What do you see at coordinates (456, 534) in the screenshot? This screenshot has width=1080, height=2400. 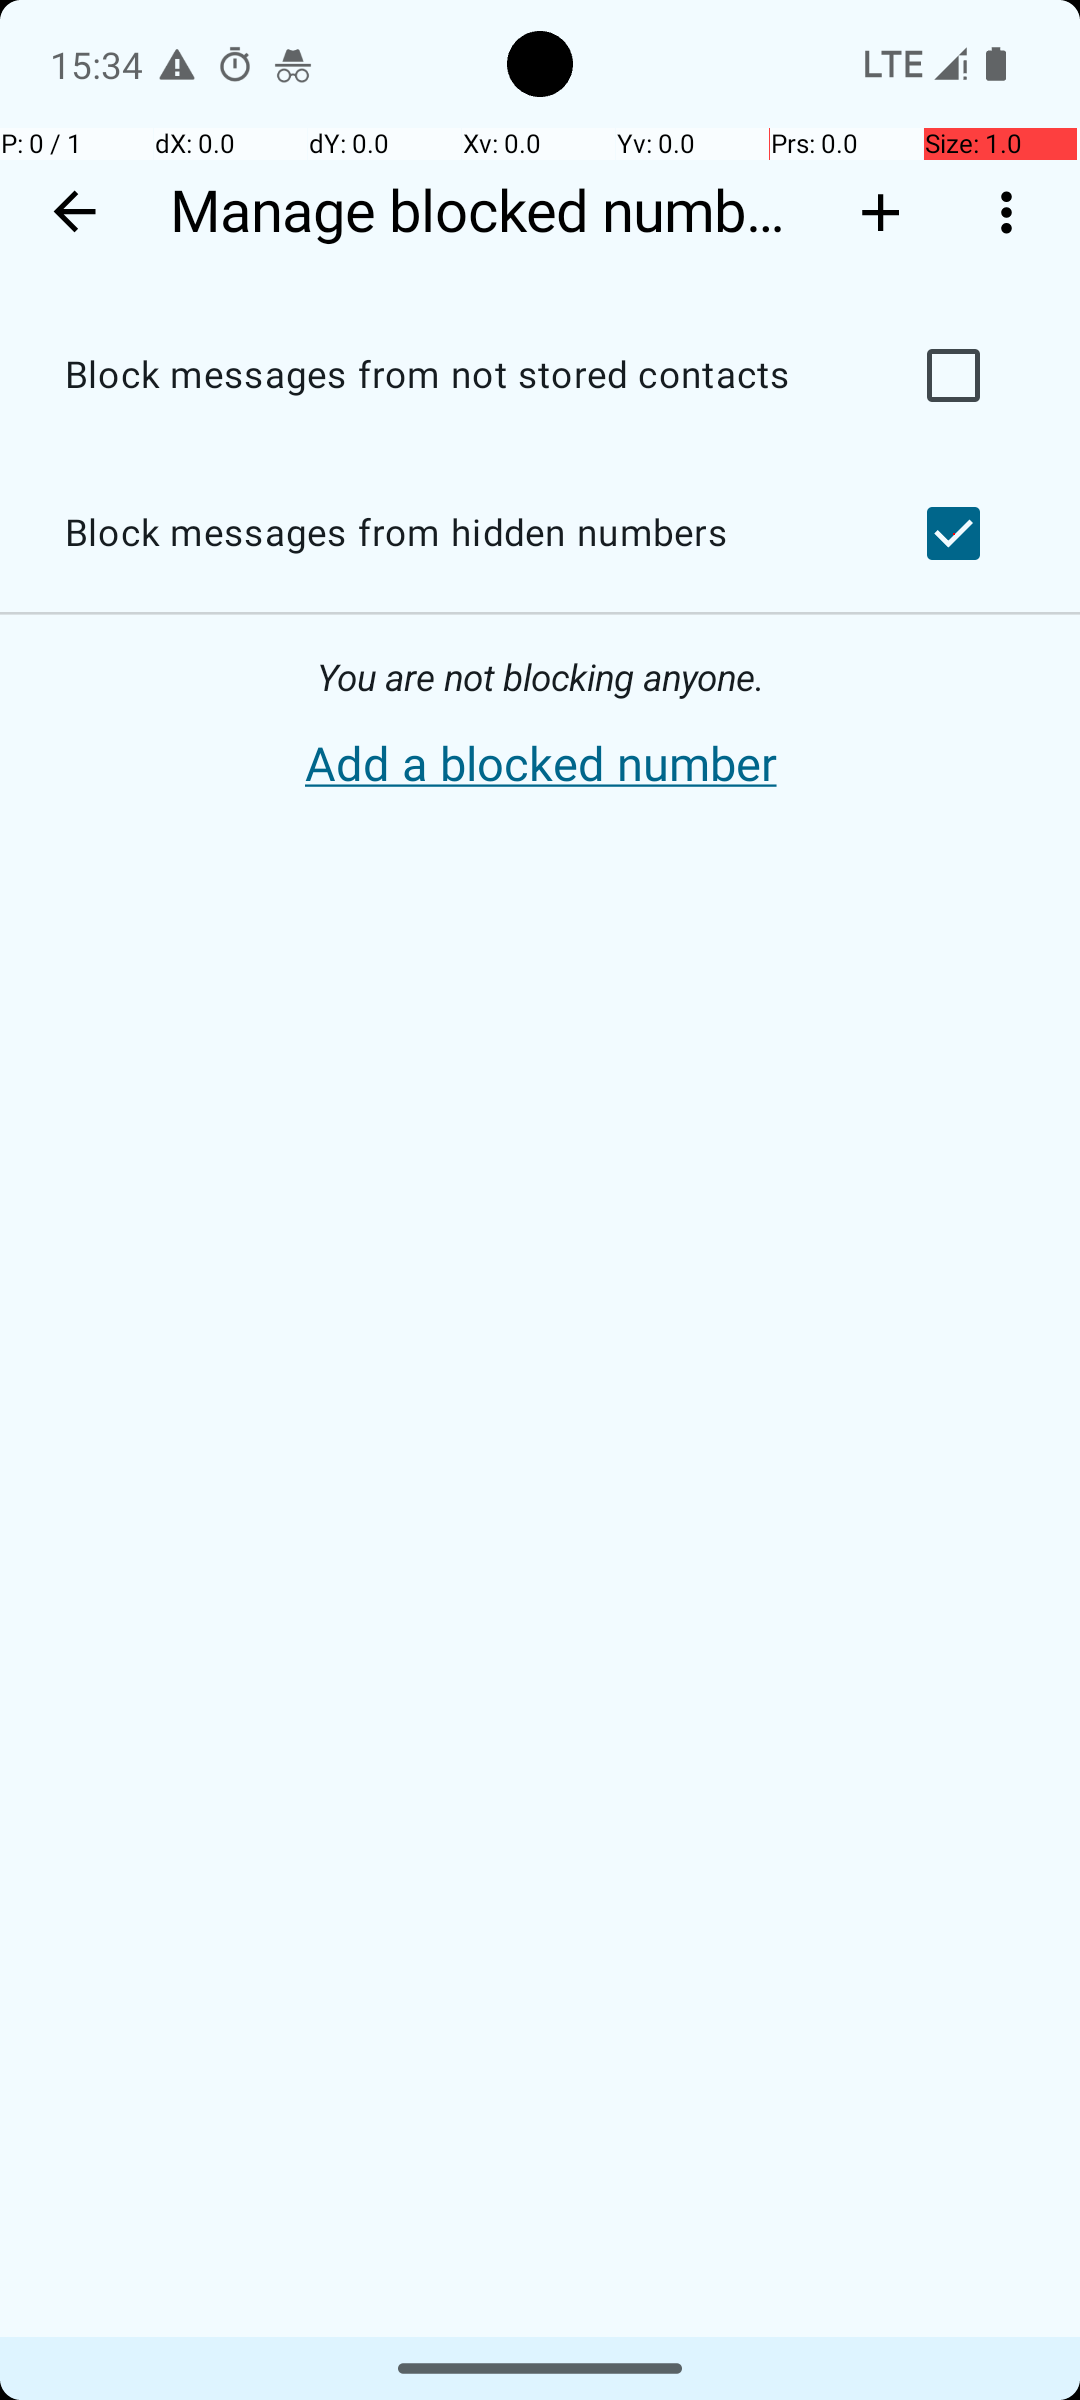 I see `Block messages from hidden numbers` at bounding box center [456, 534].